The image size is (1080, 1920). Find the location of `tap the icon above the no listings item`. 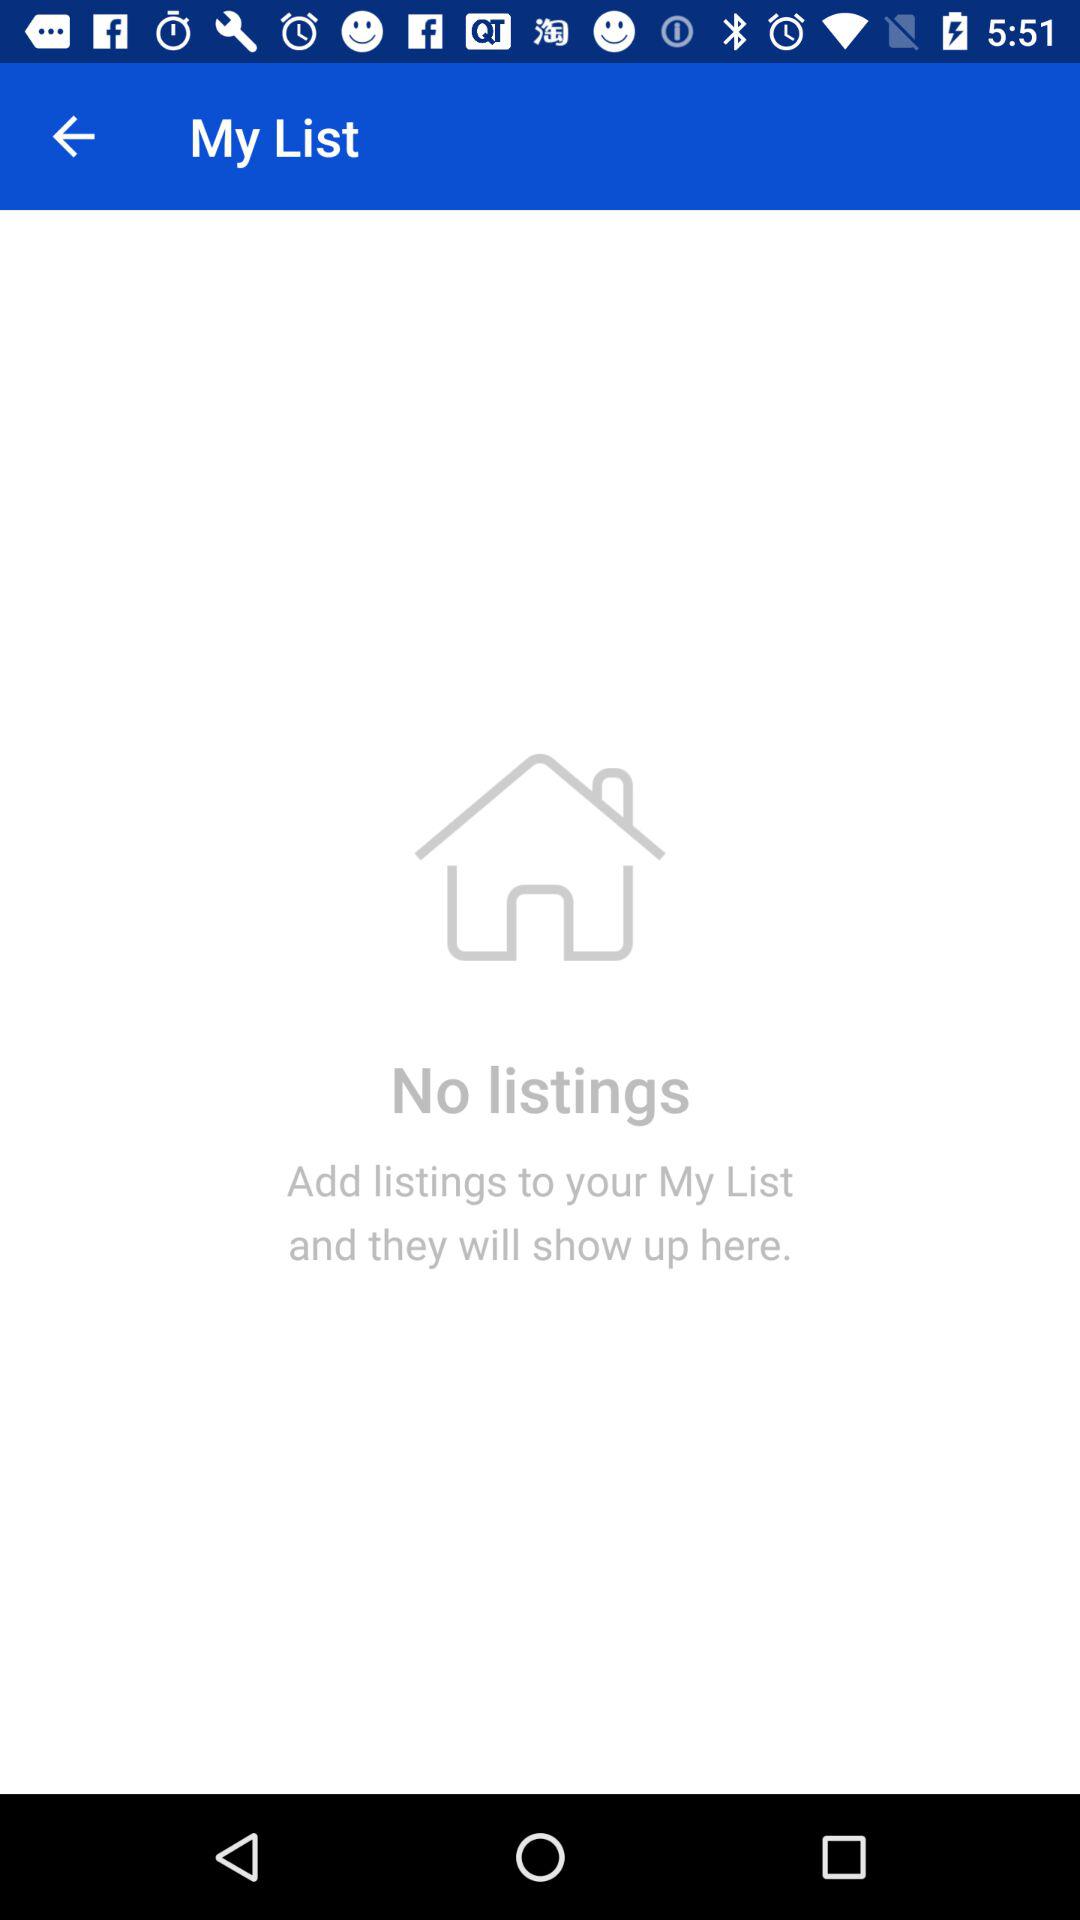

tap the icon above the no listings item is located at coordinates (73, 136).